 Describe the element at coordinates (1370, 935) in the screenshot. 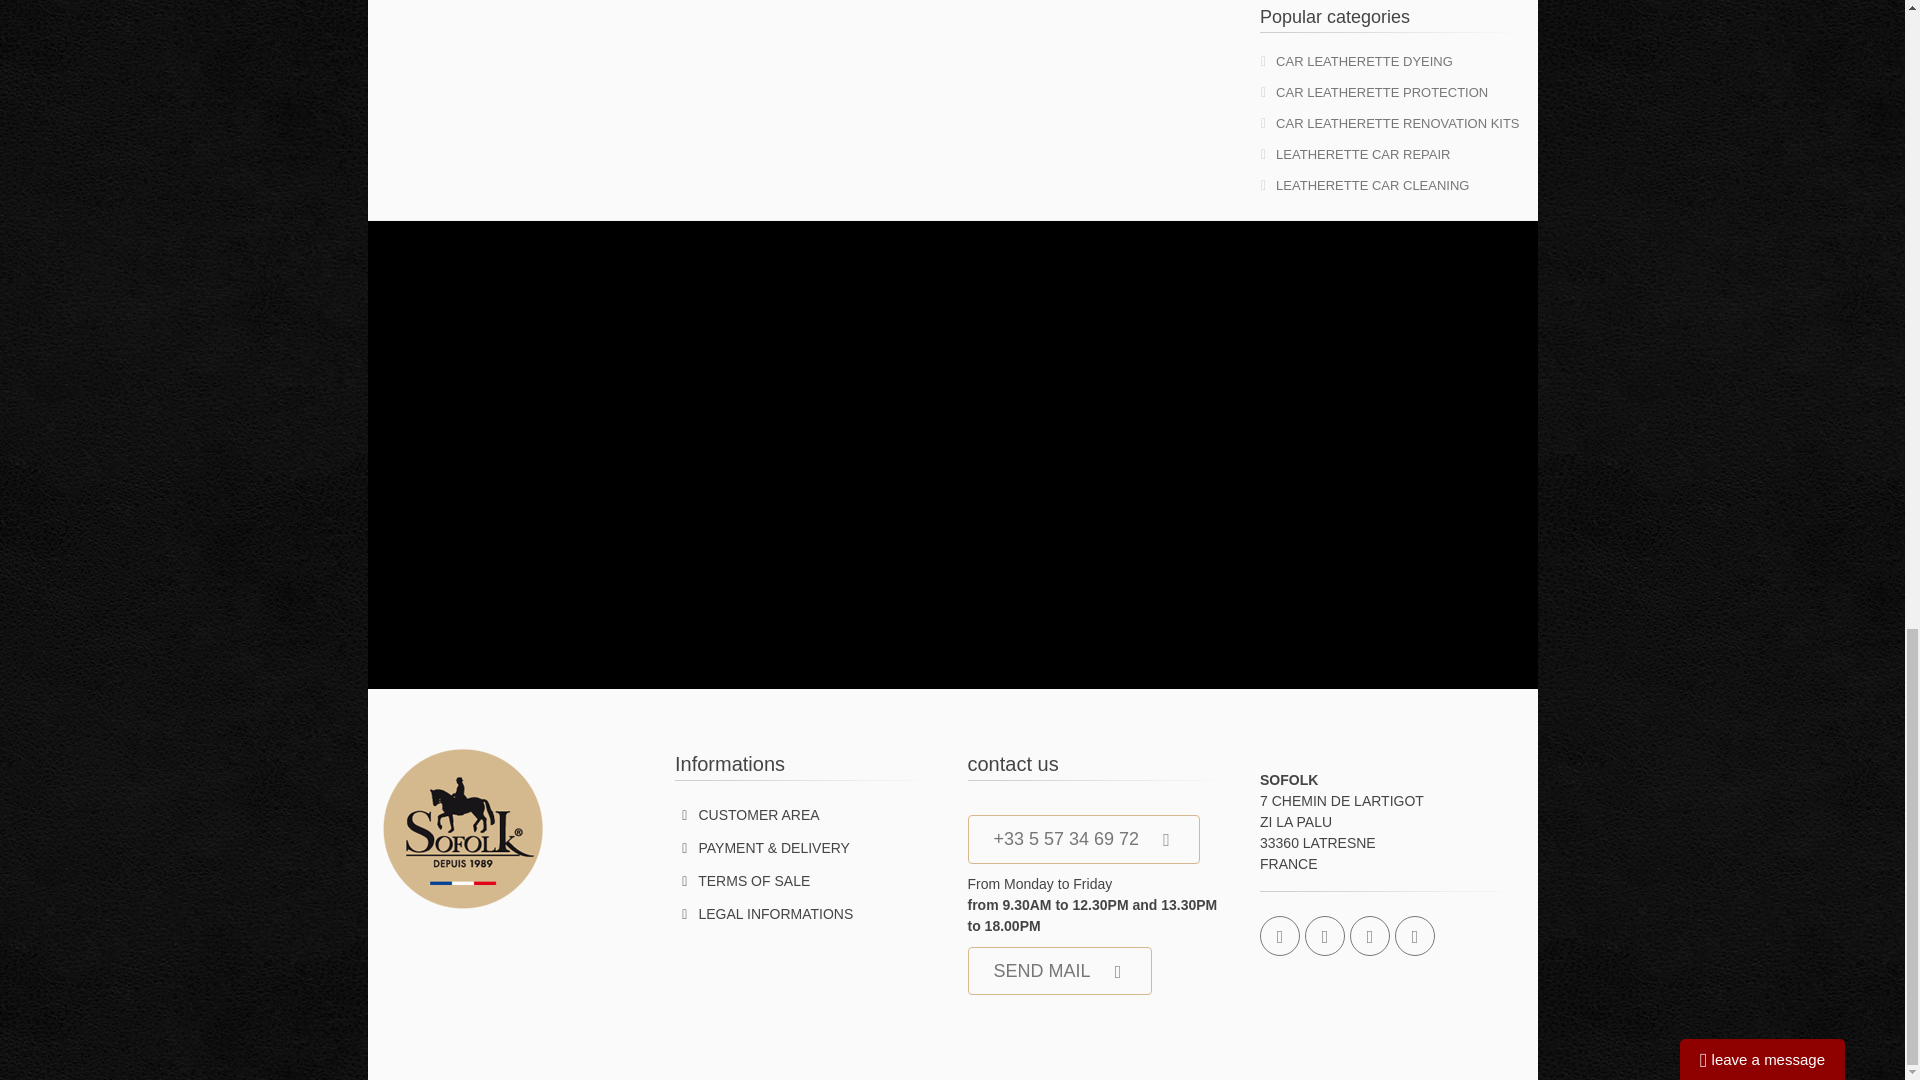

I see `SOFOLK is on YouTube` at that location.